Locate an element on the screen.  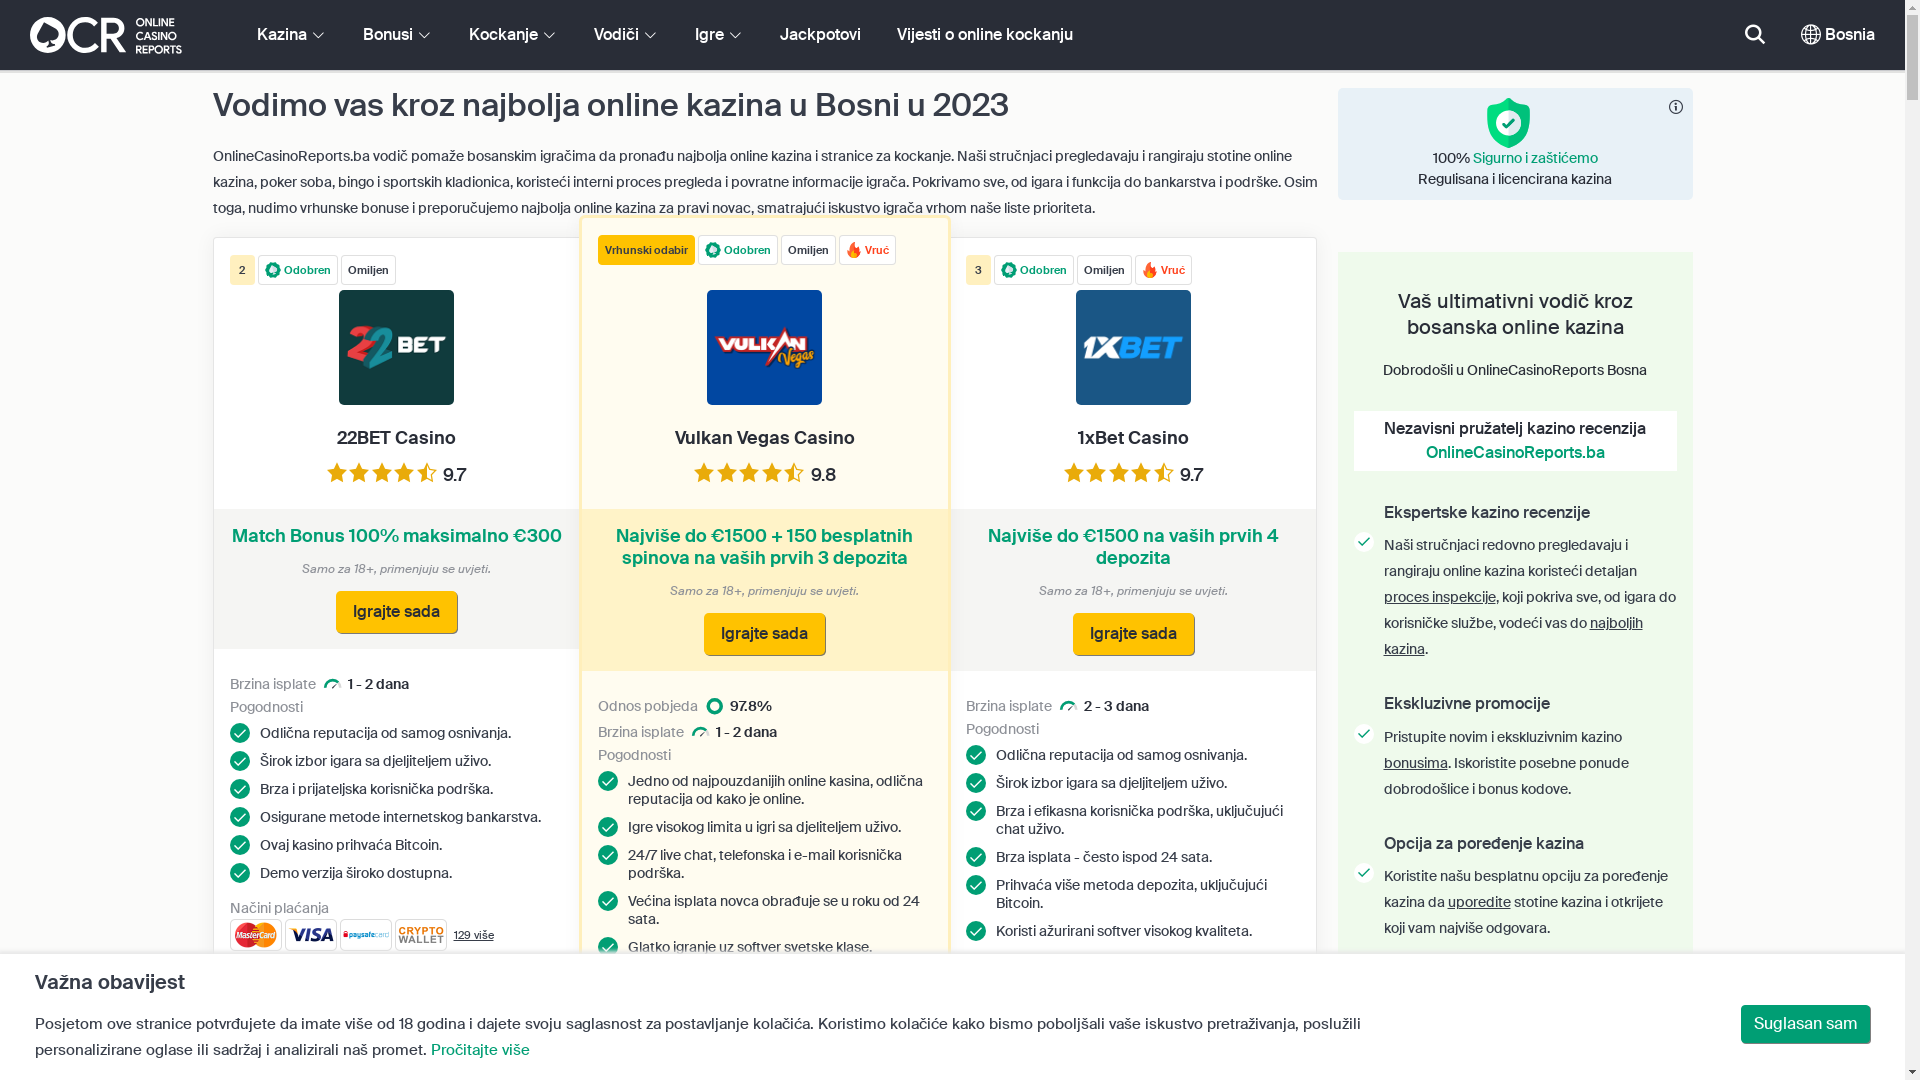
Bonusi is located at coordinates (398, 35).